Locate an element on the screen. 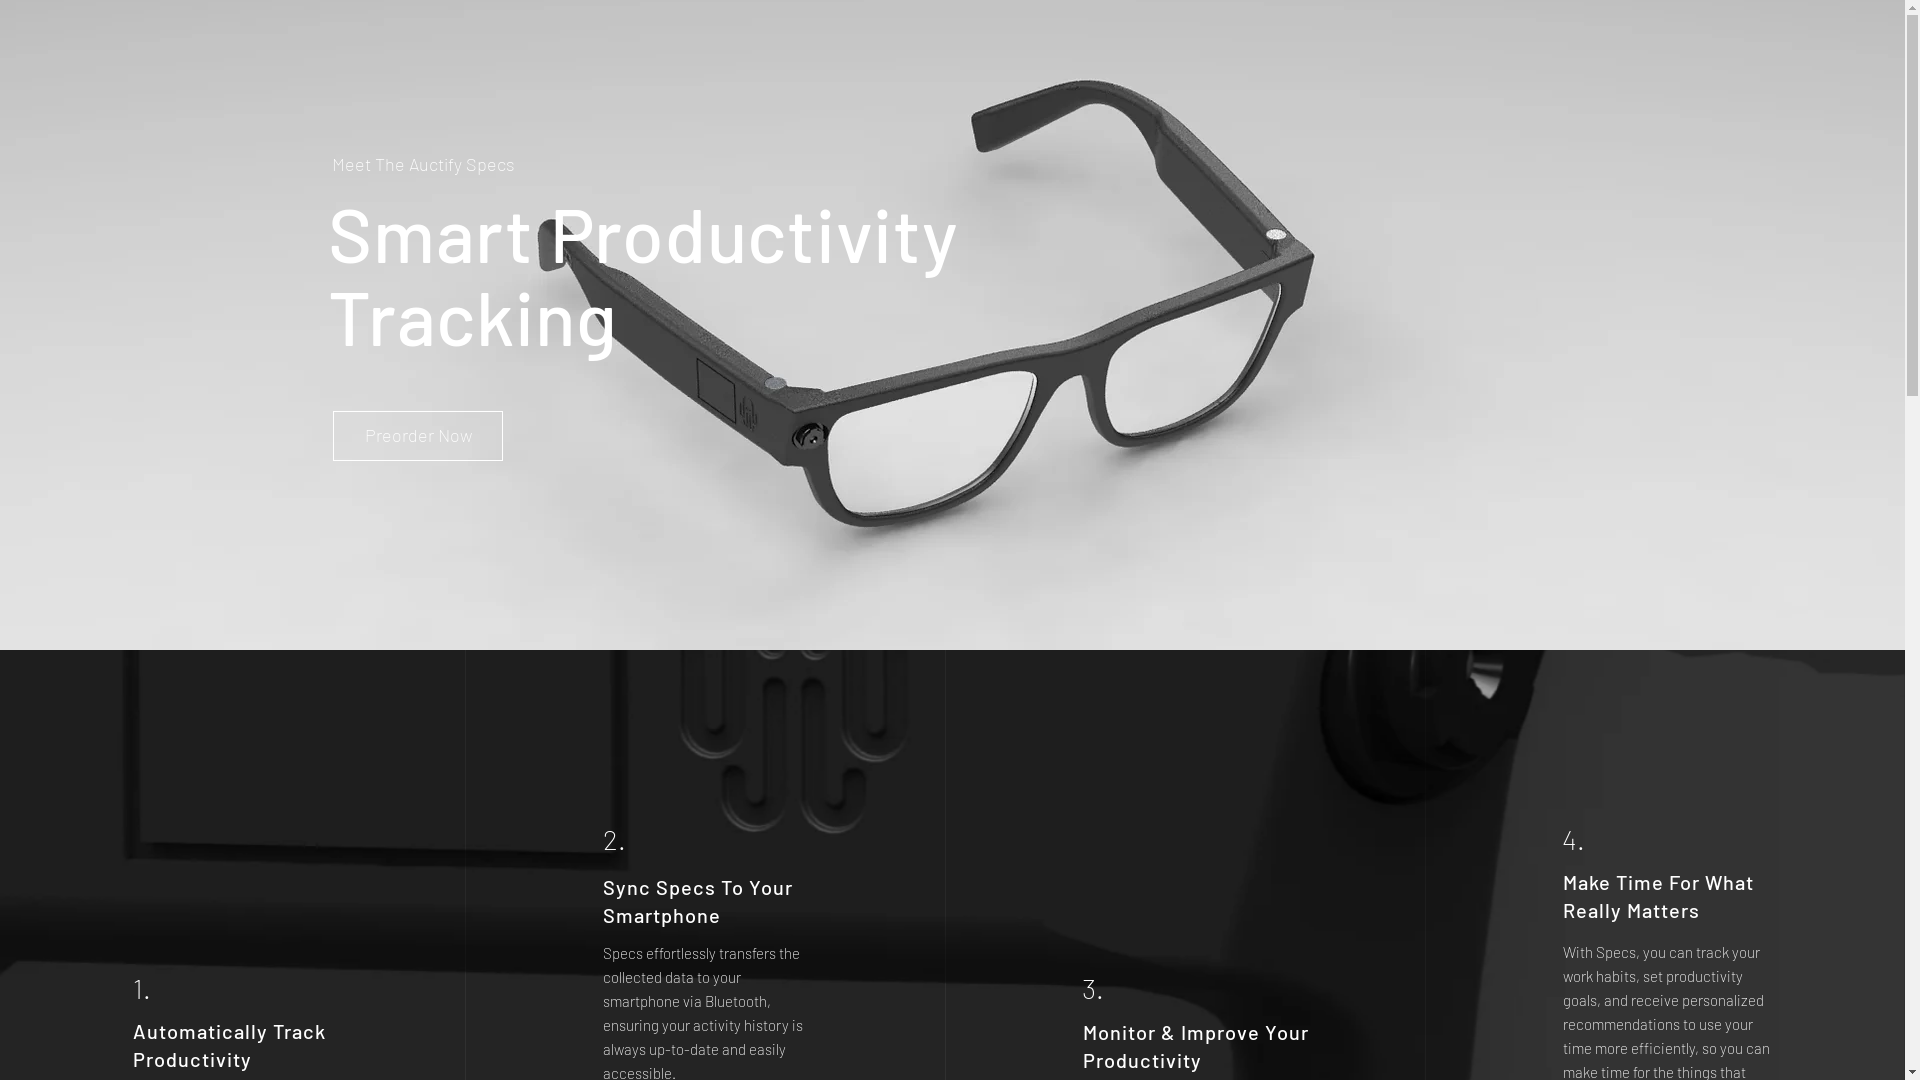  Preorder Now is located at coordinates (418, 436).